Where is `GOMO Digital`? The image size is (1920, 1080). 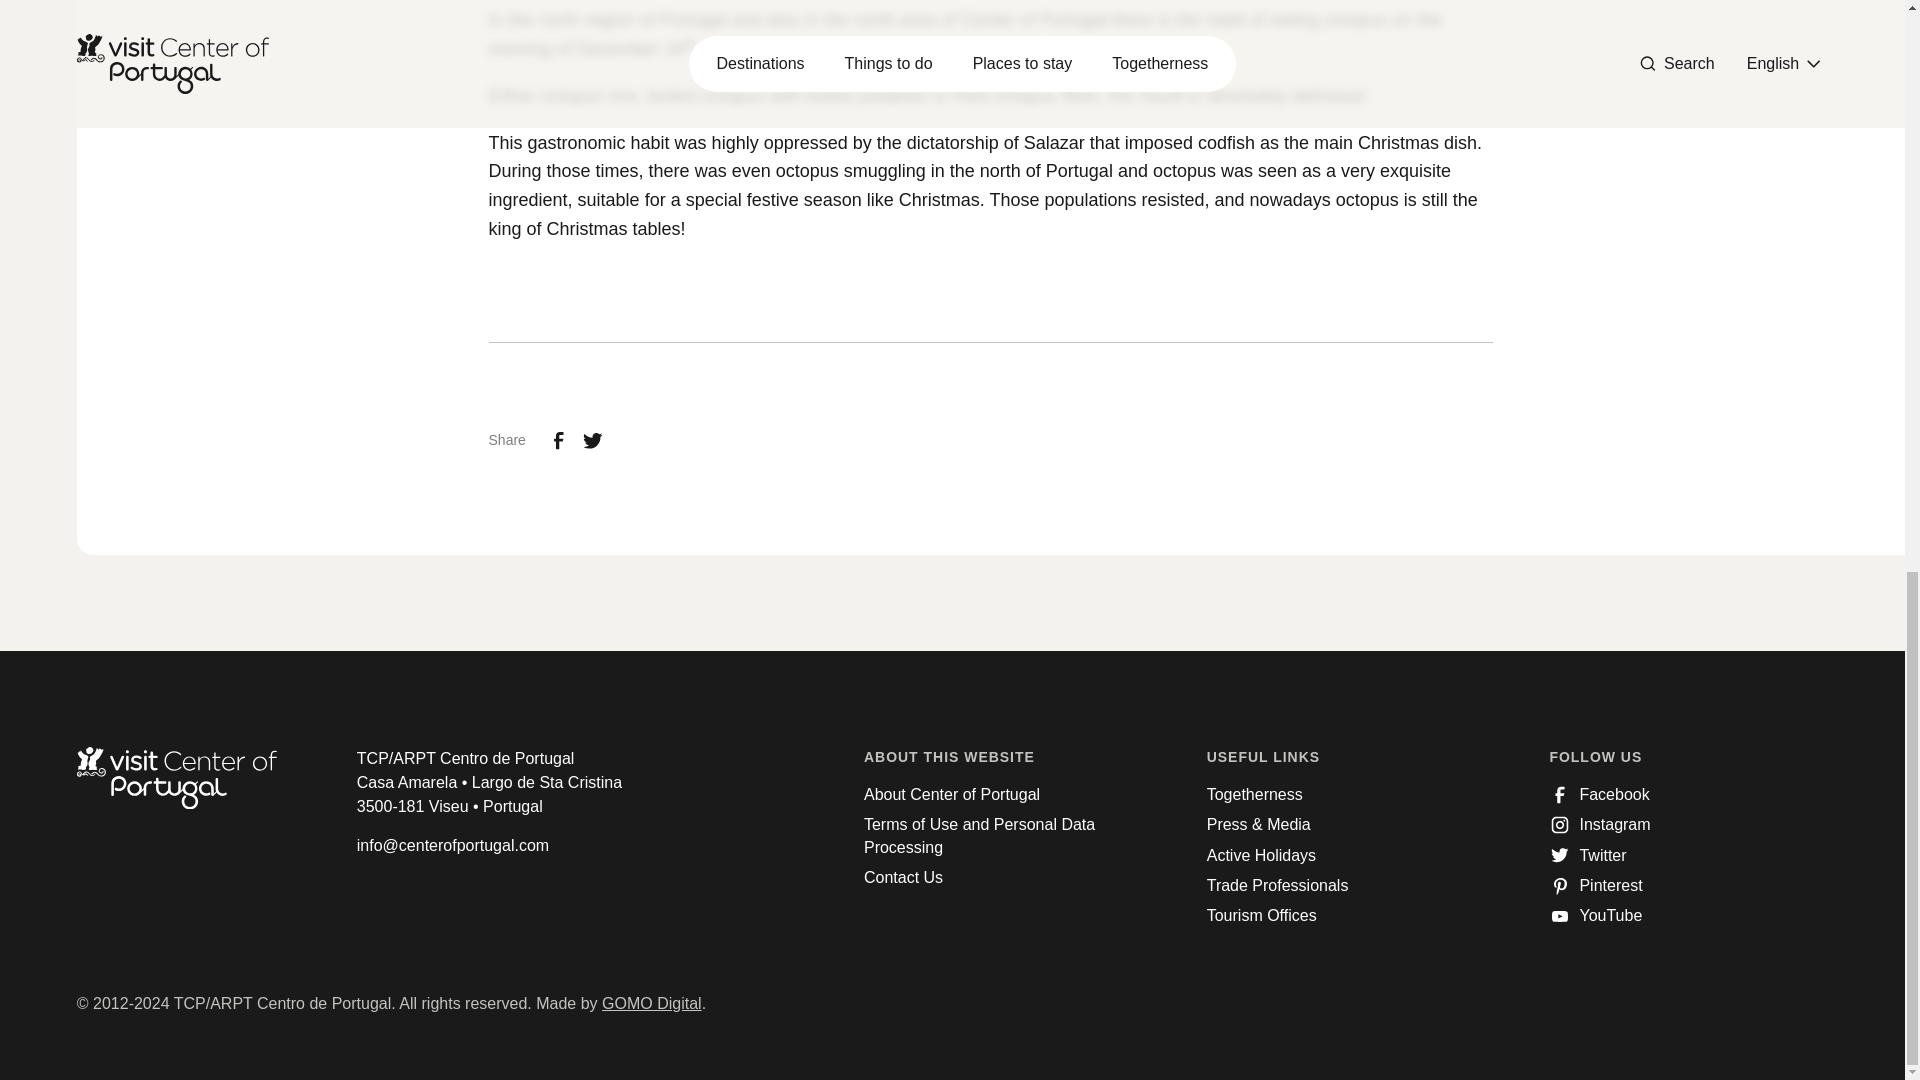
GOMO Digital is located at coordinates (652, 1002).